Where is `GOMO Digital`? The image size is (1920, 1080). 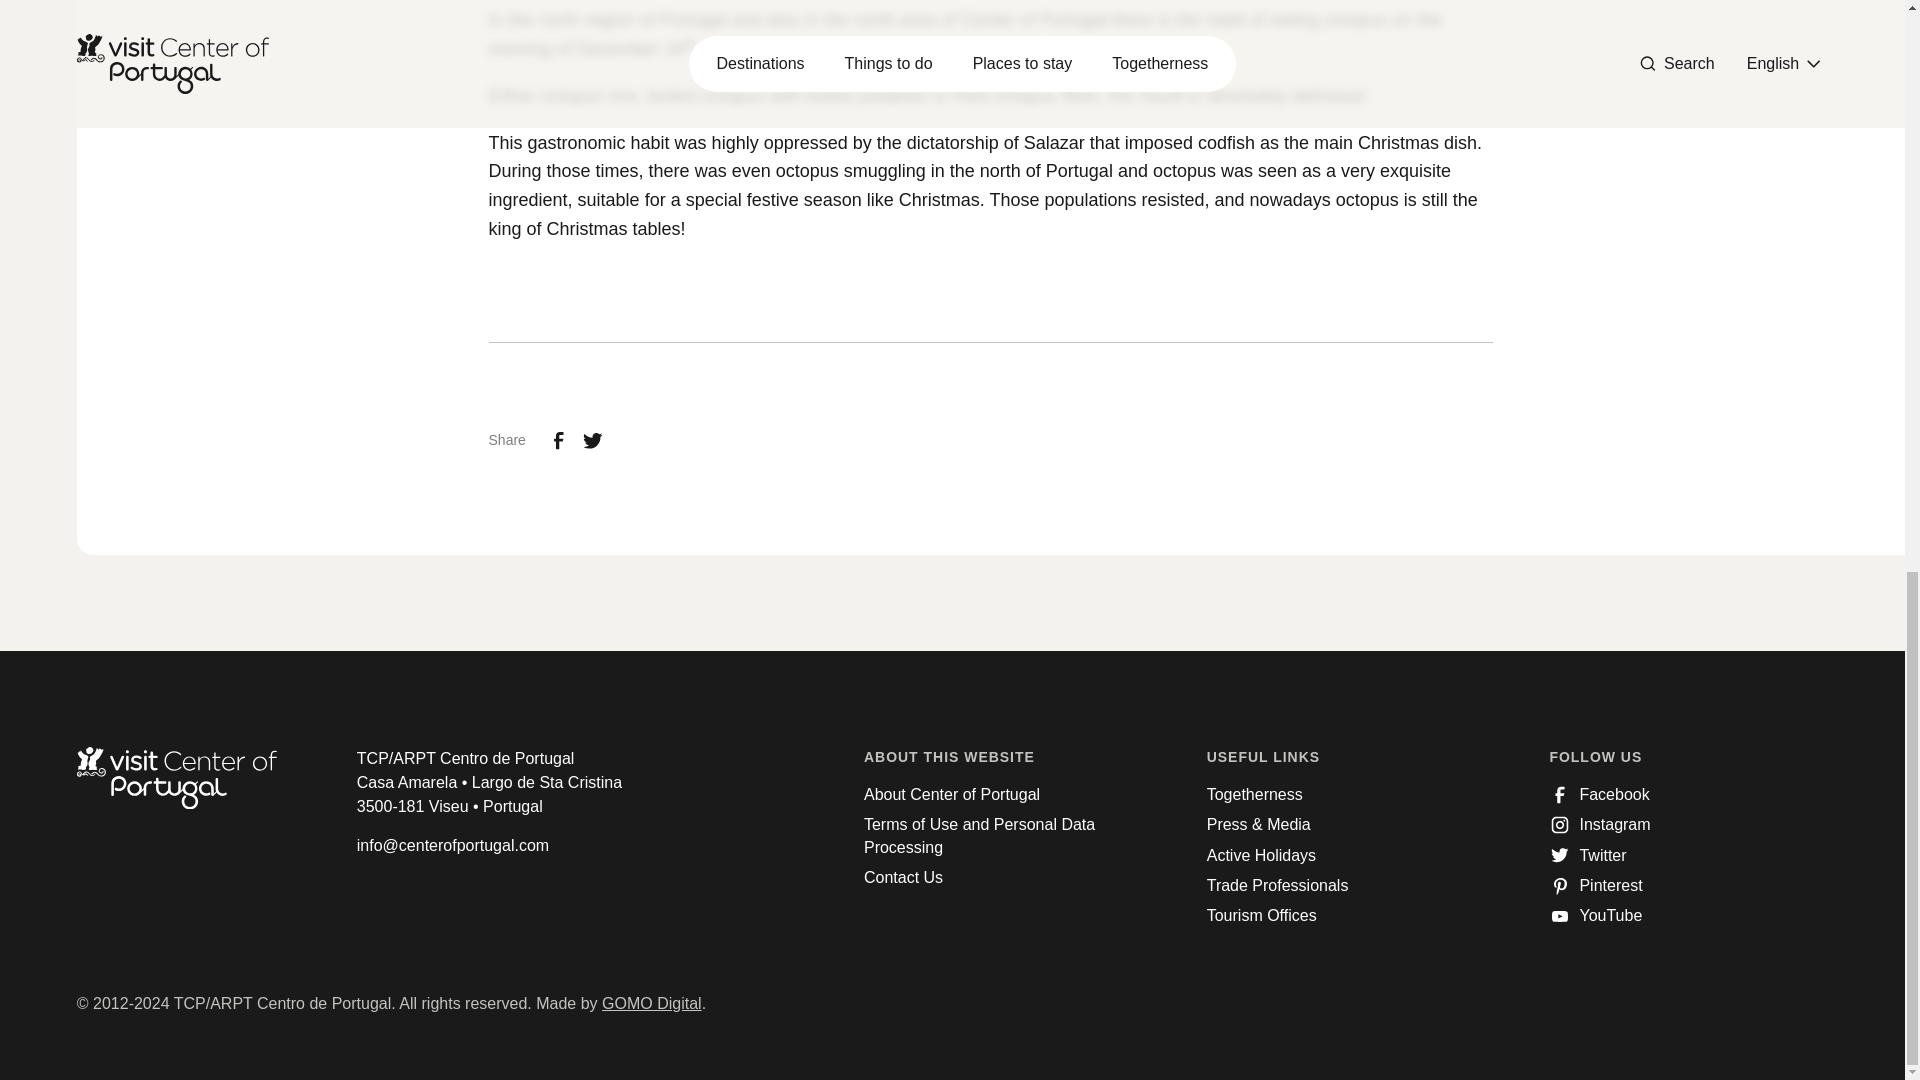
GOMO Digital is located at coordinates (652, 1002).